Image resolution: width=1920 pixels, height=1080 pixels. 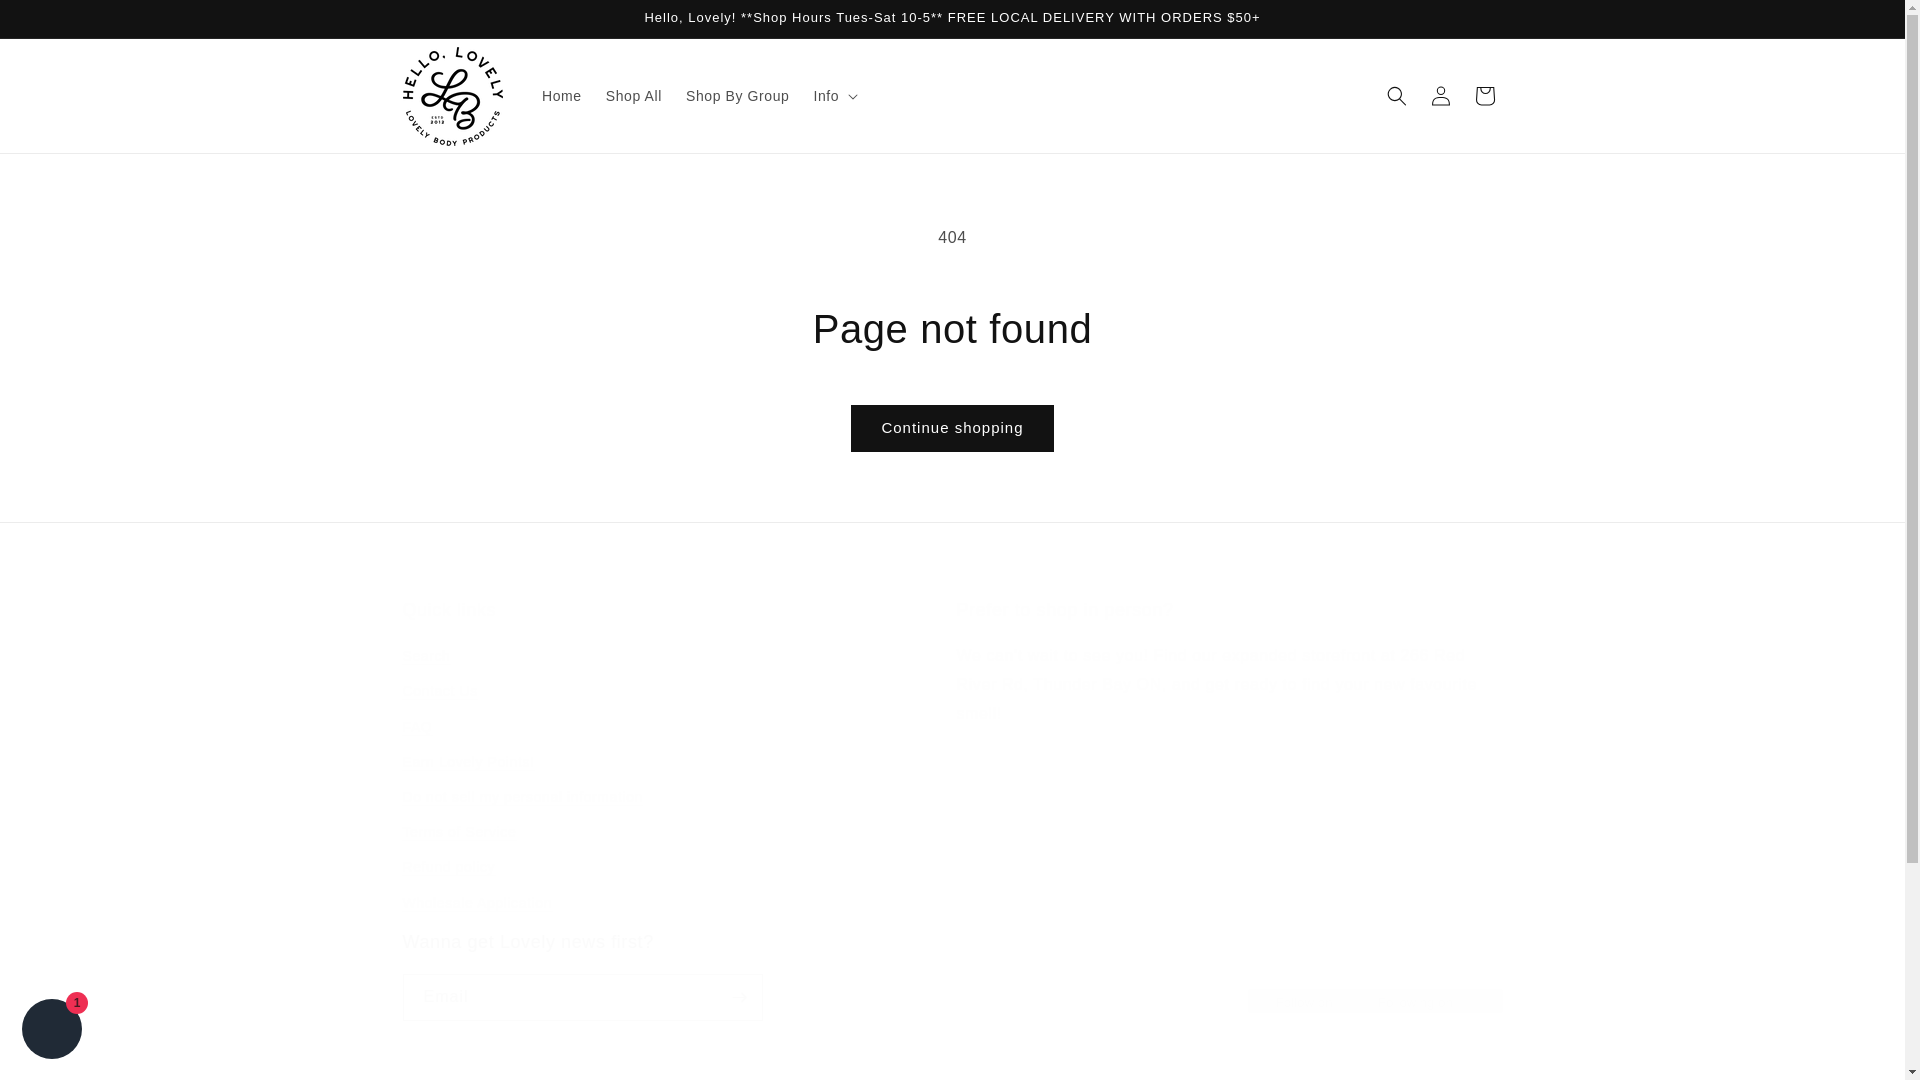 What do you see at coordinates (738, 95) in the screenshot?
I see `Shop By Group` at bounding box center [738, 95].